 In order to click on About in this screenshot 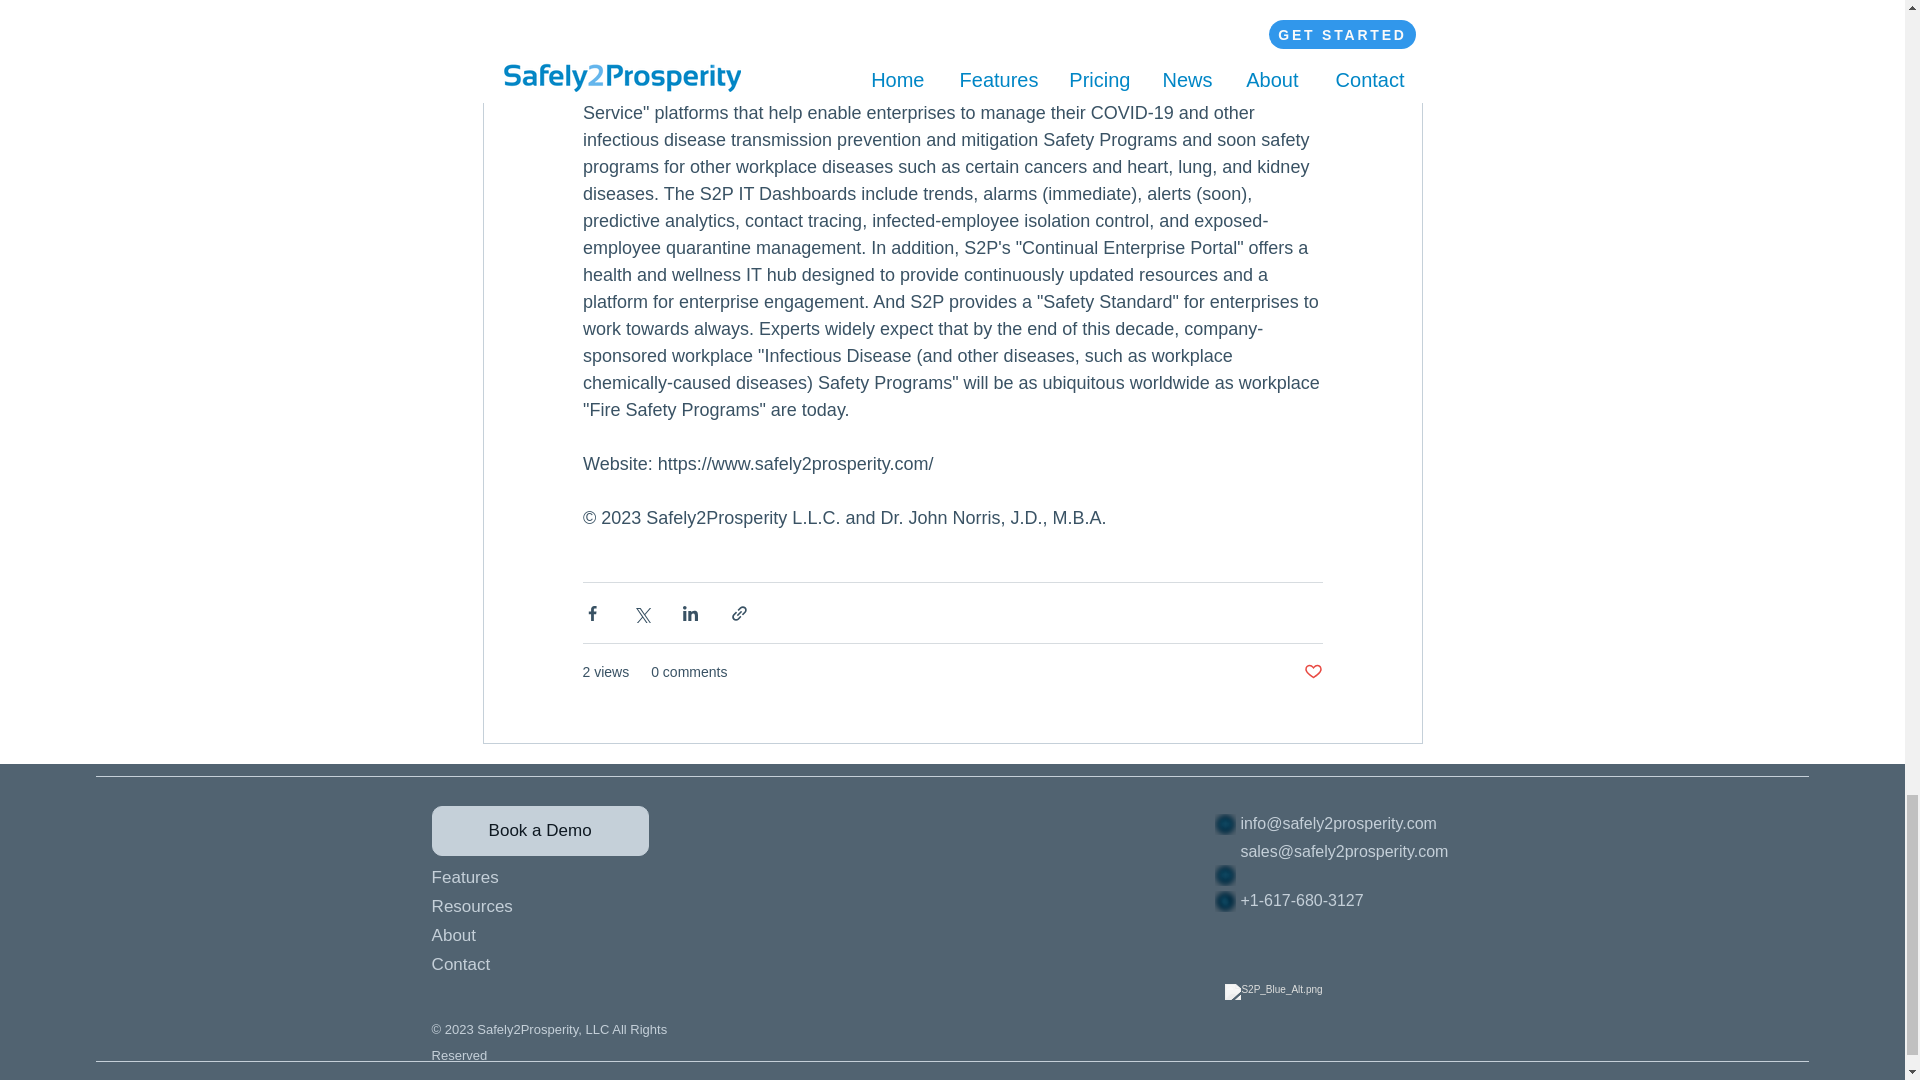, I will do `click(523, 936)`.